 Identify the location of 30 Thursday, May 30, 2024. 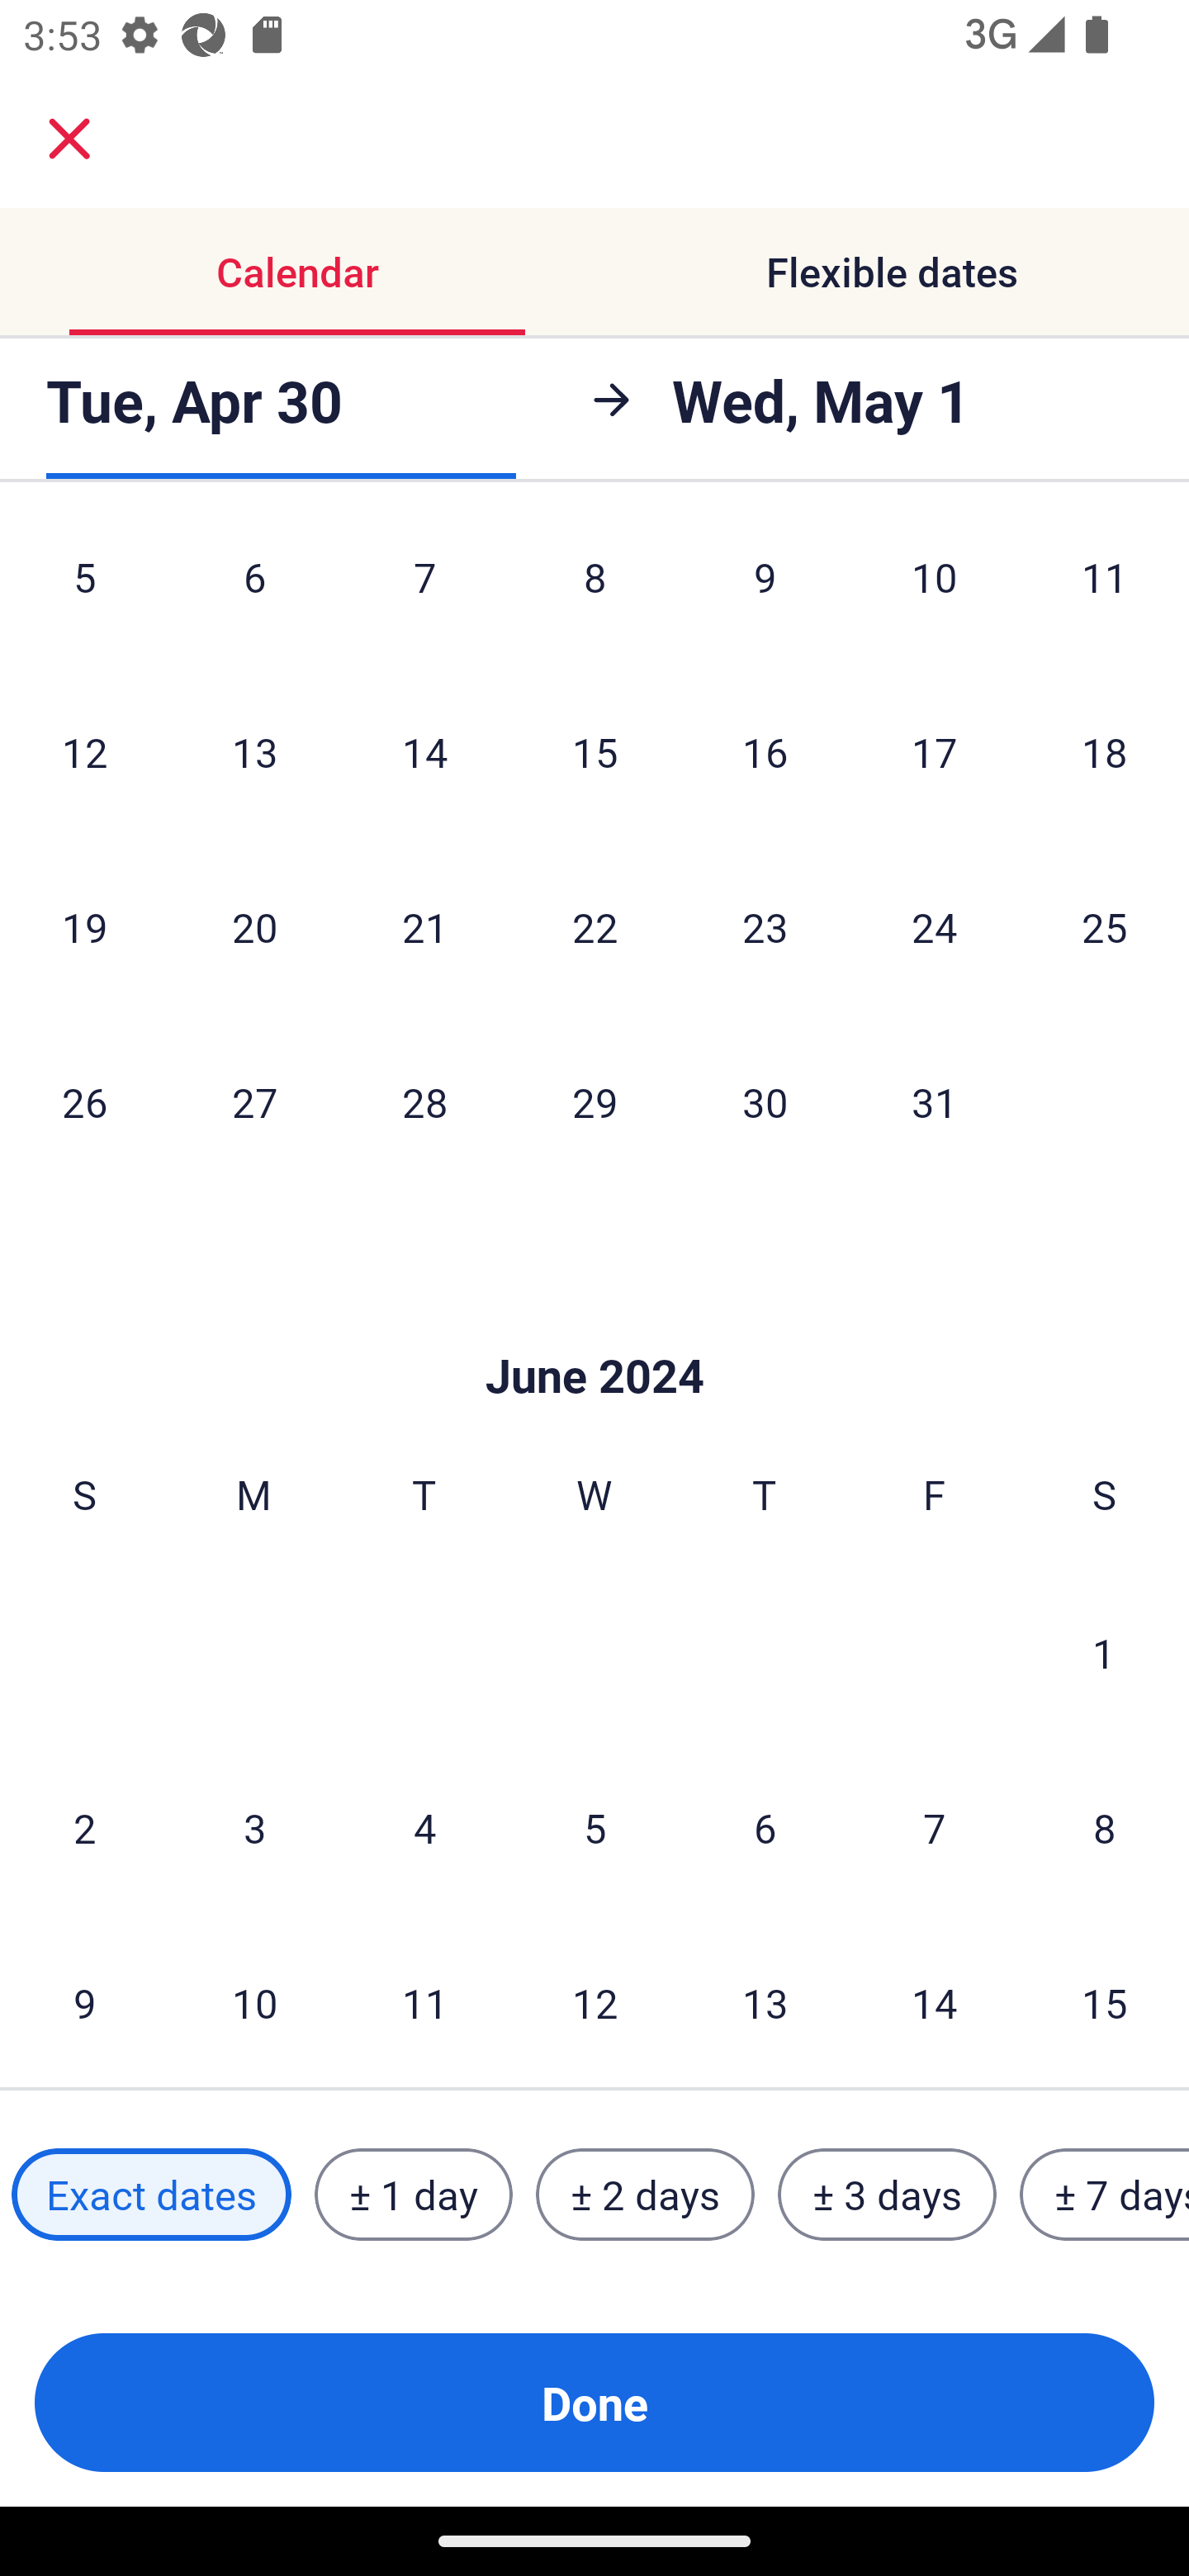
(765, 1102).